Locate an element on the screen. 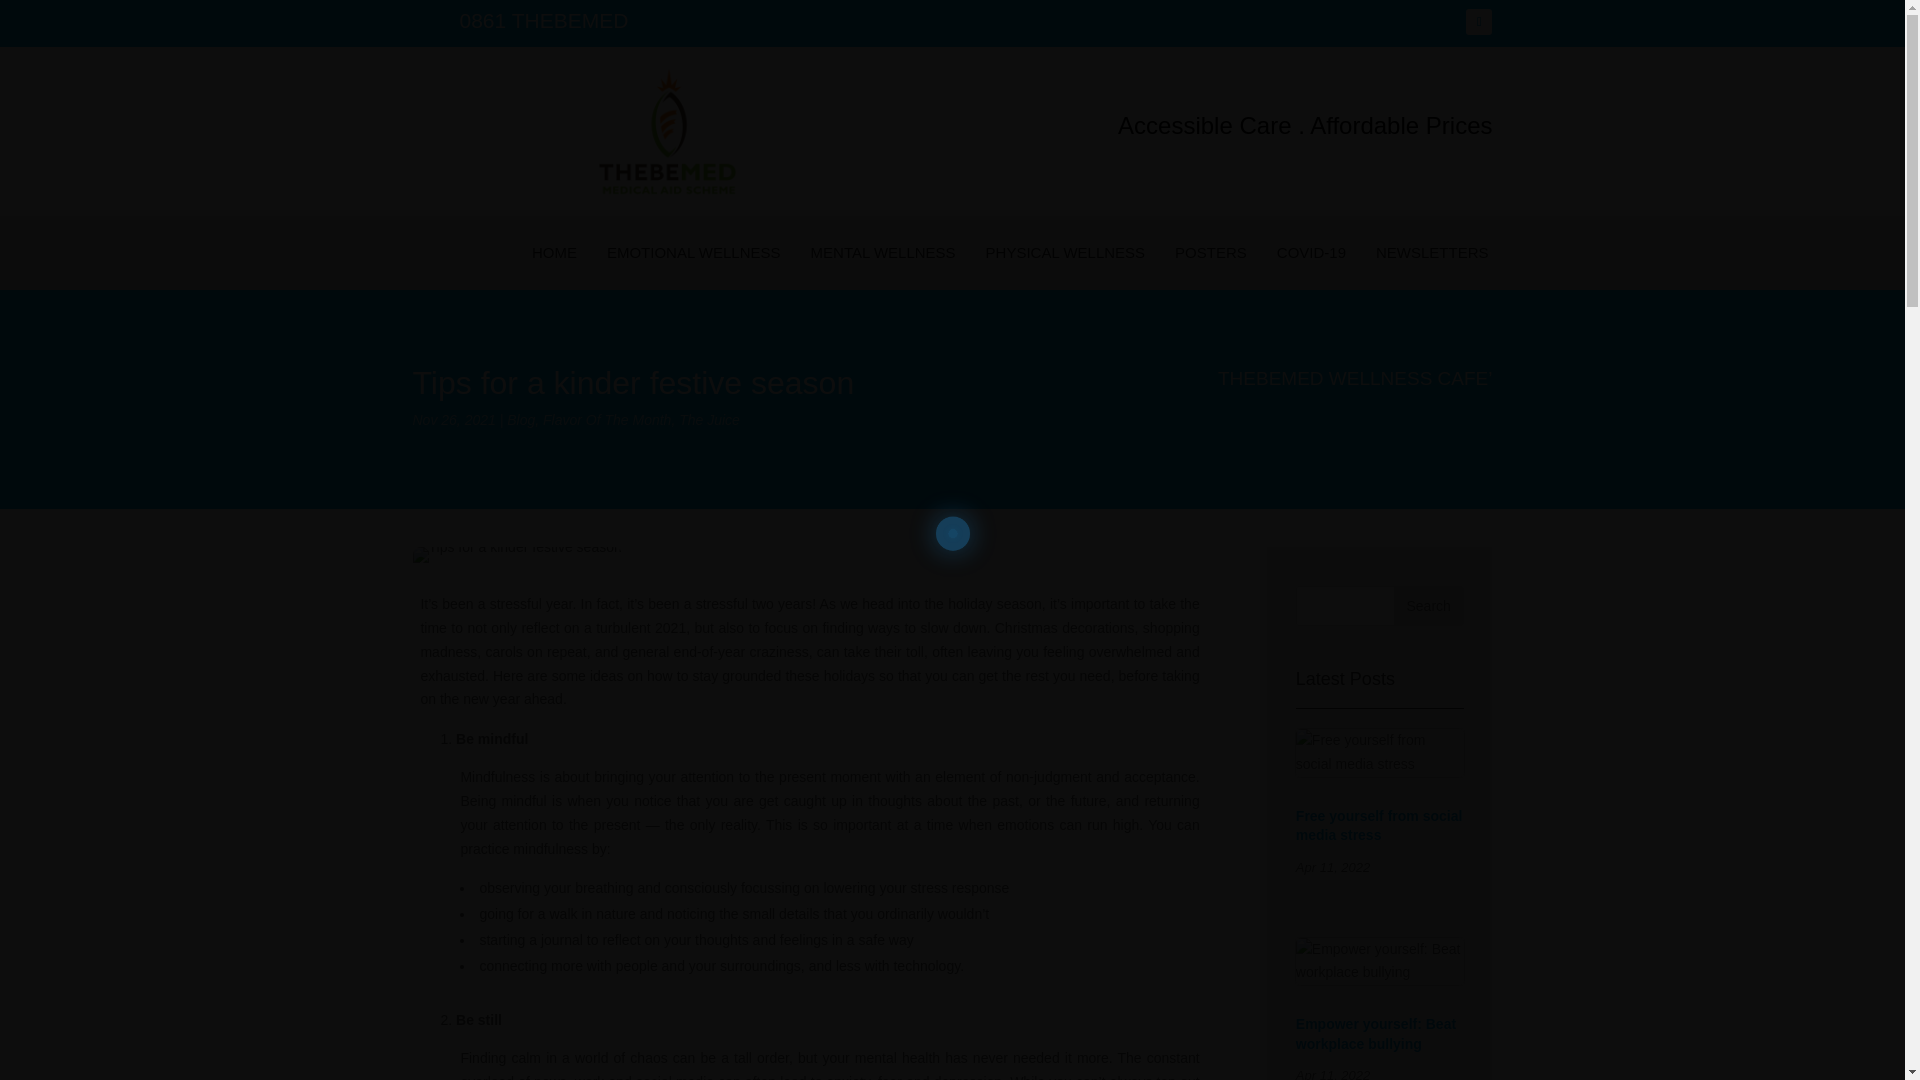 This screenshot has width=1920, height=1080. HOME is located at coordinates (554, 253).